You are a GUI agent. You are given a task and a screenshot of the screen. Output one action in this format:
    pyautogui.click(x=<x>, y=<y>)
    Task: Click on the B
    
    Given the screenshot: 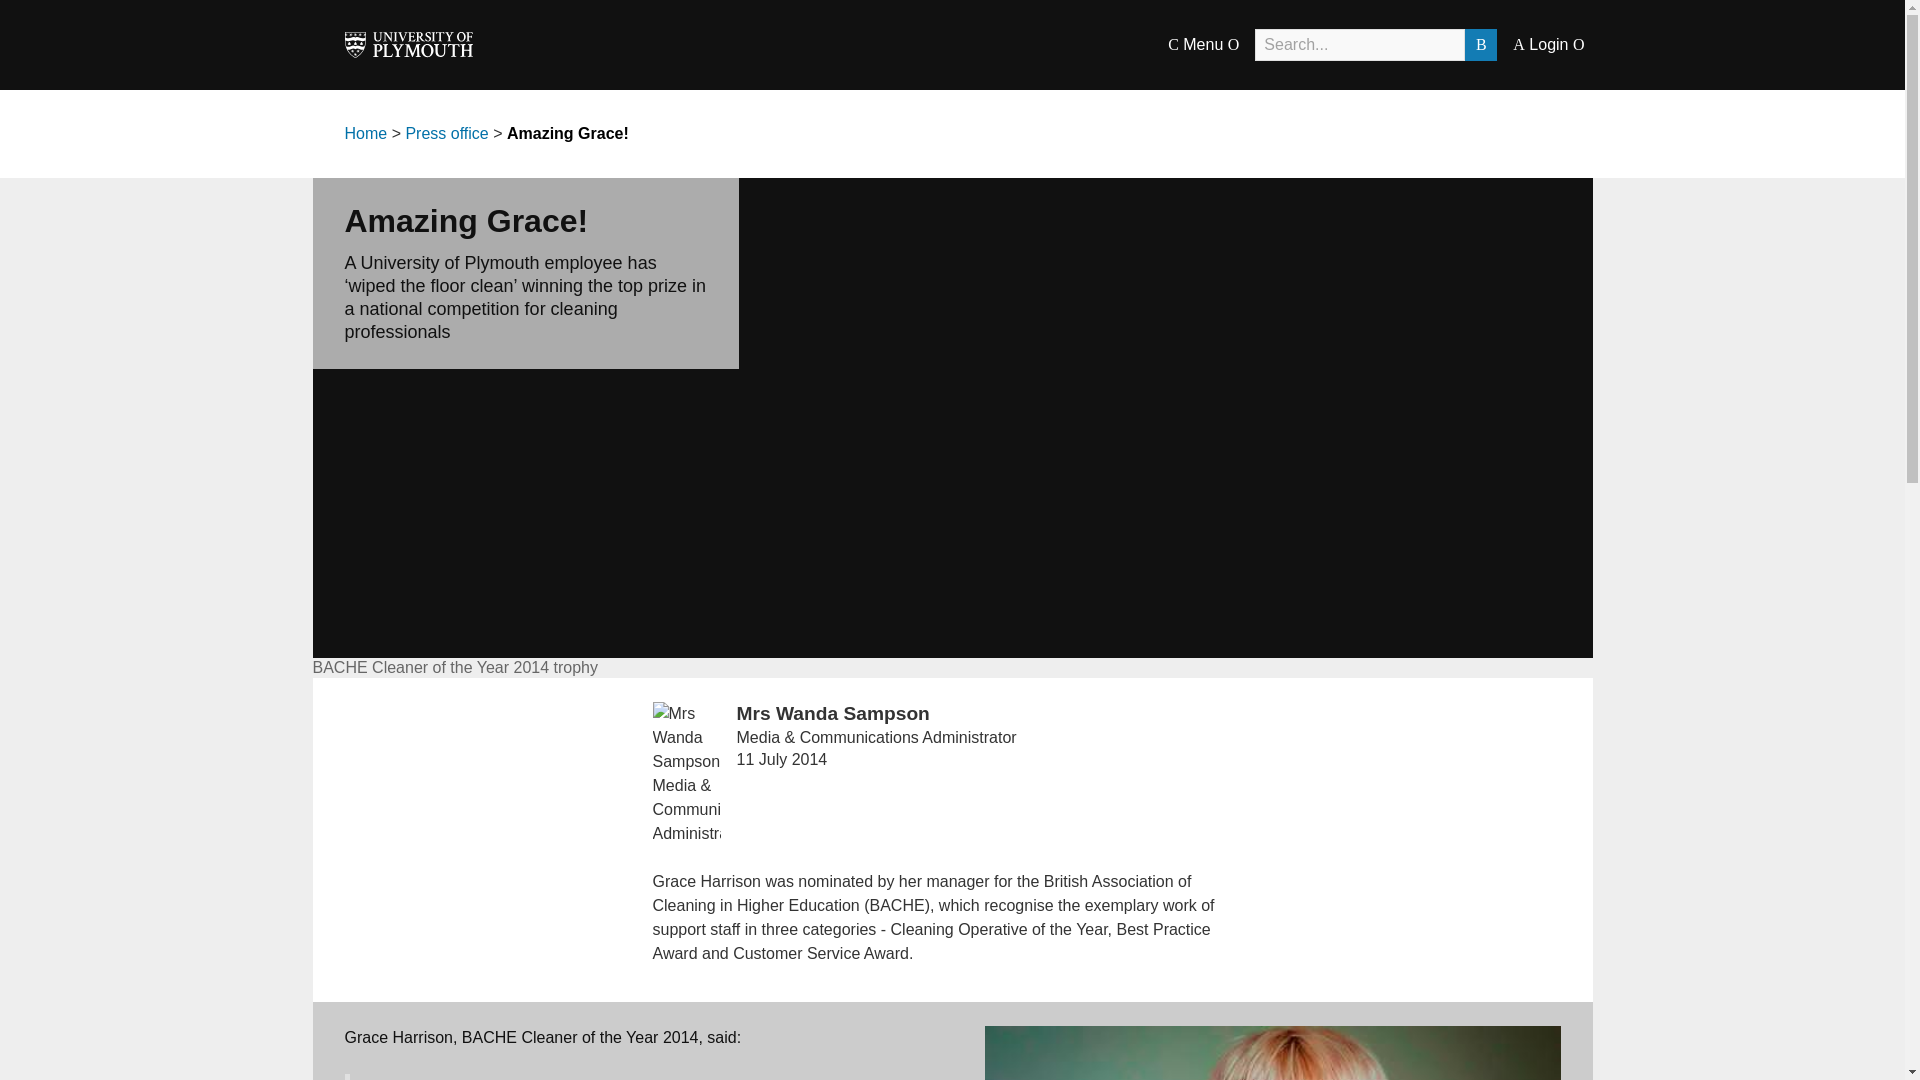 What is the action you would take?
    pyautogui.click(x=1480, y=44)
    